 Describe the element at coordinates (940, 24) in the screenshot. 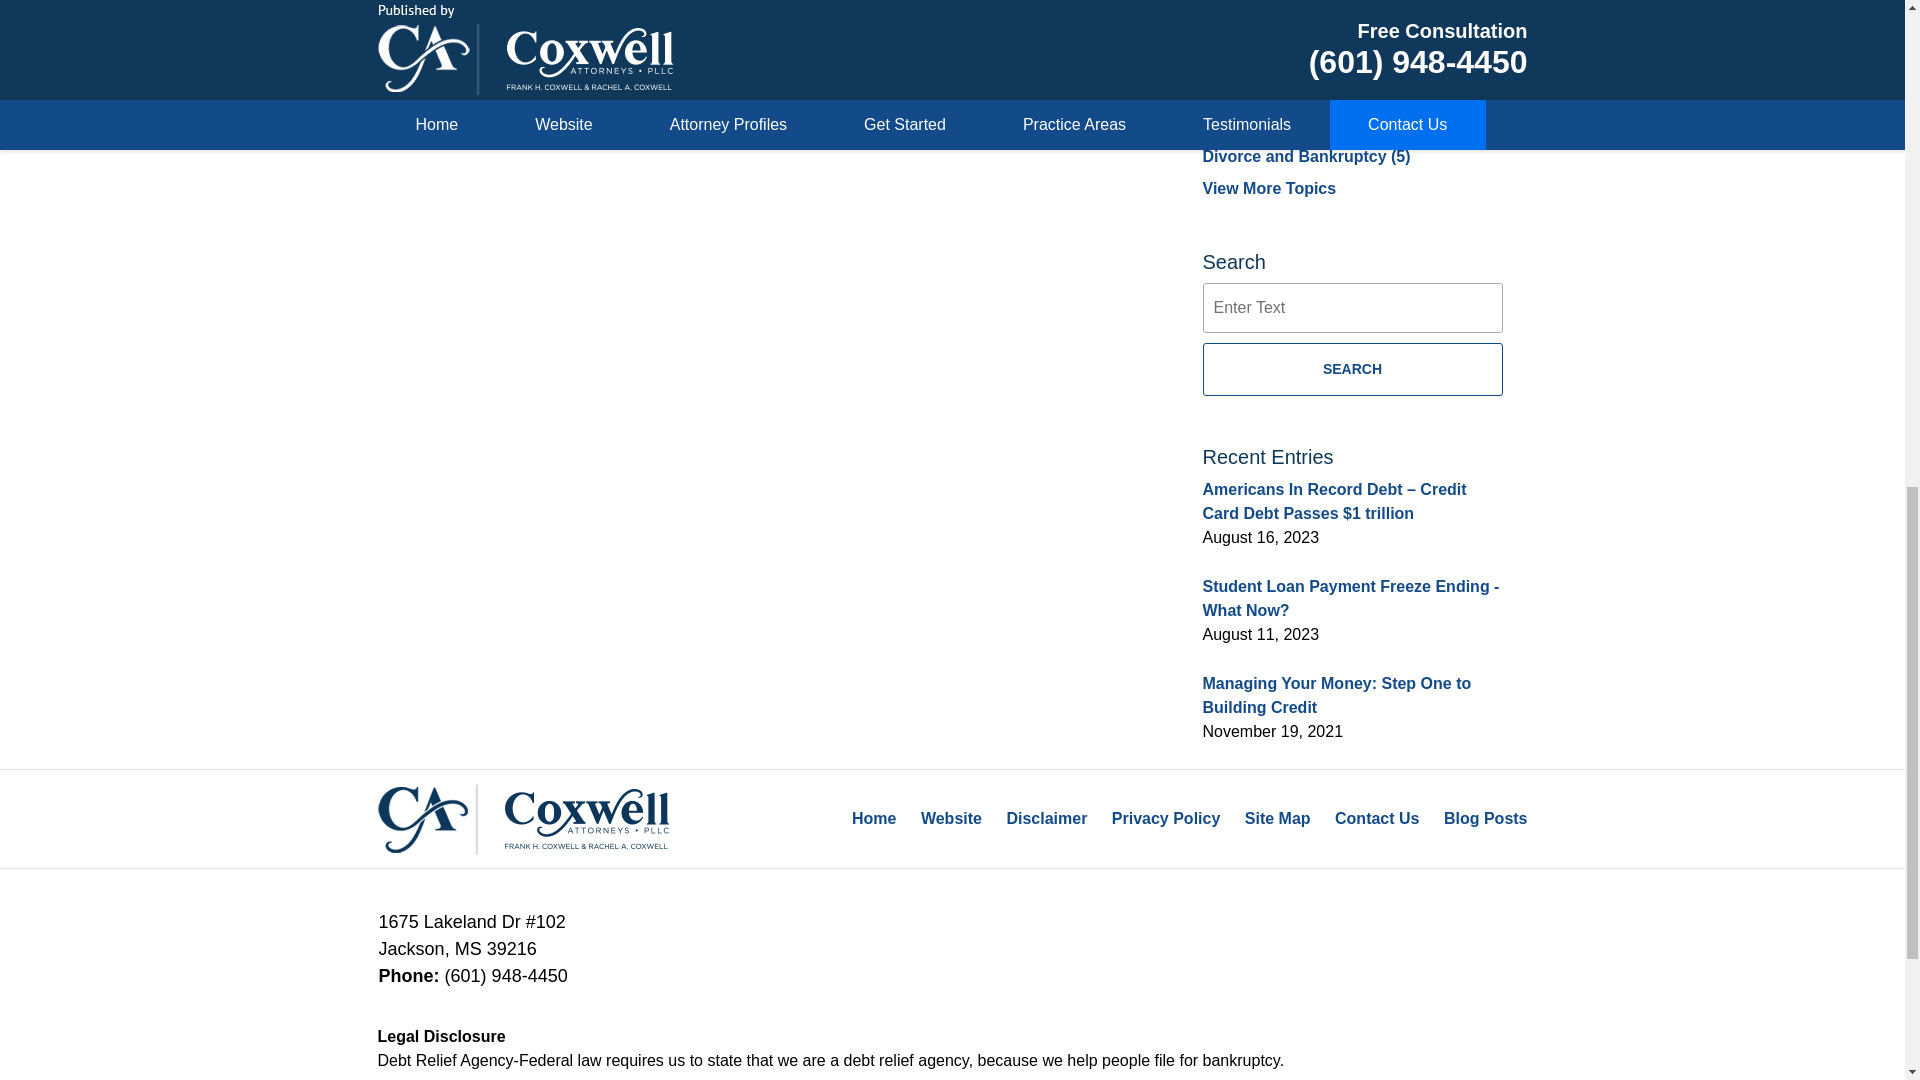

I see `Repossession` at that location.